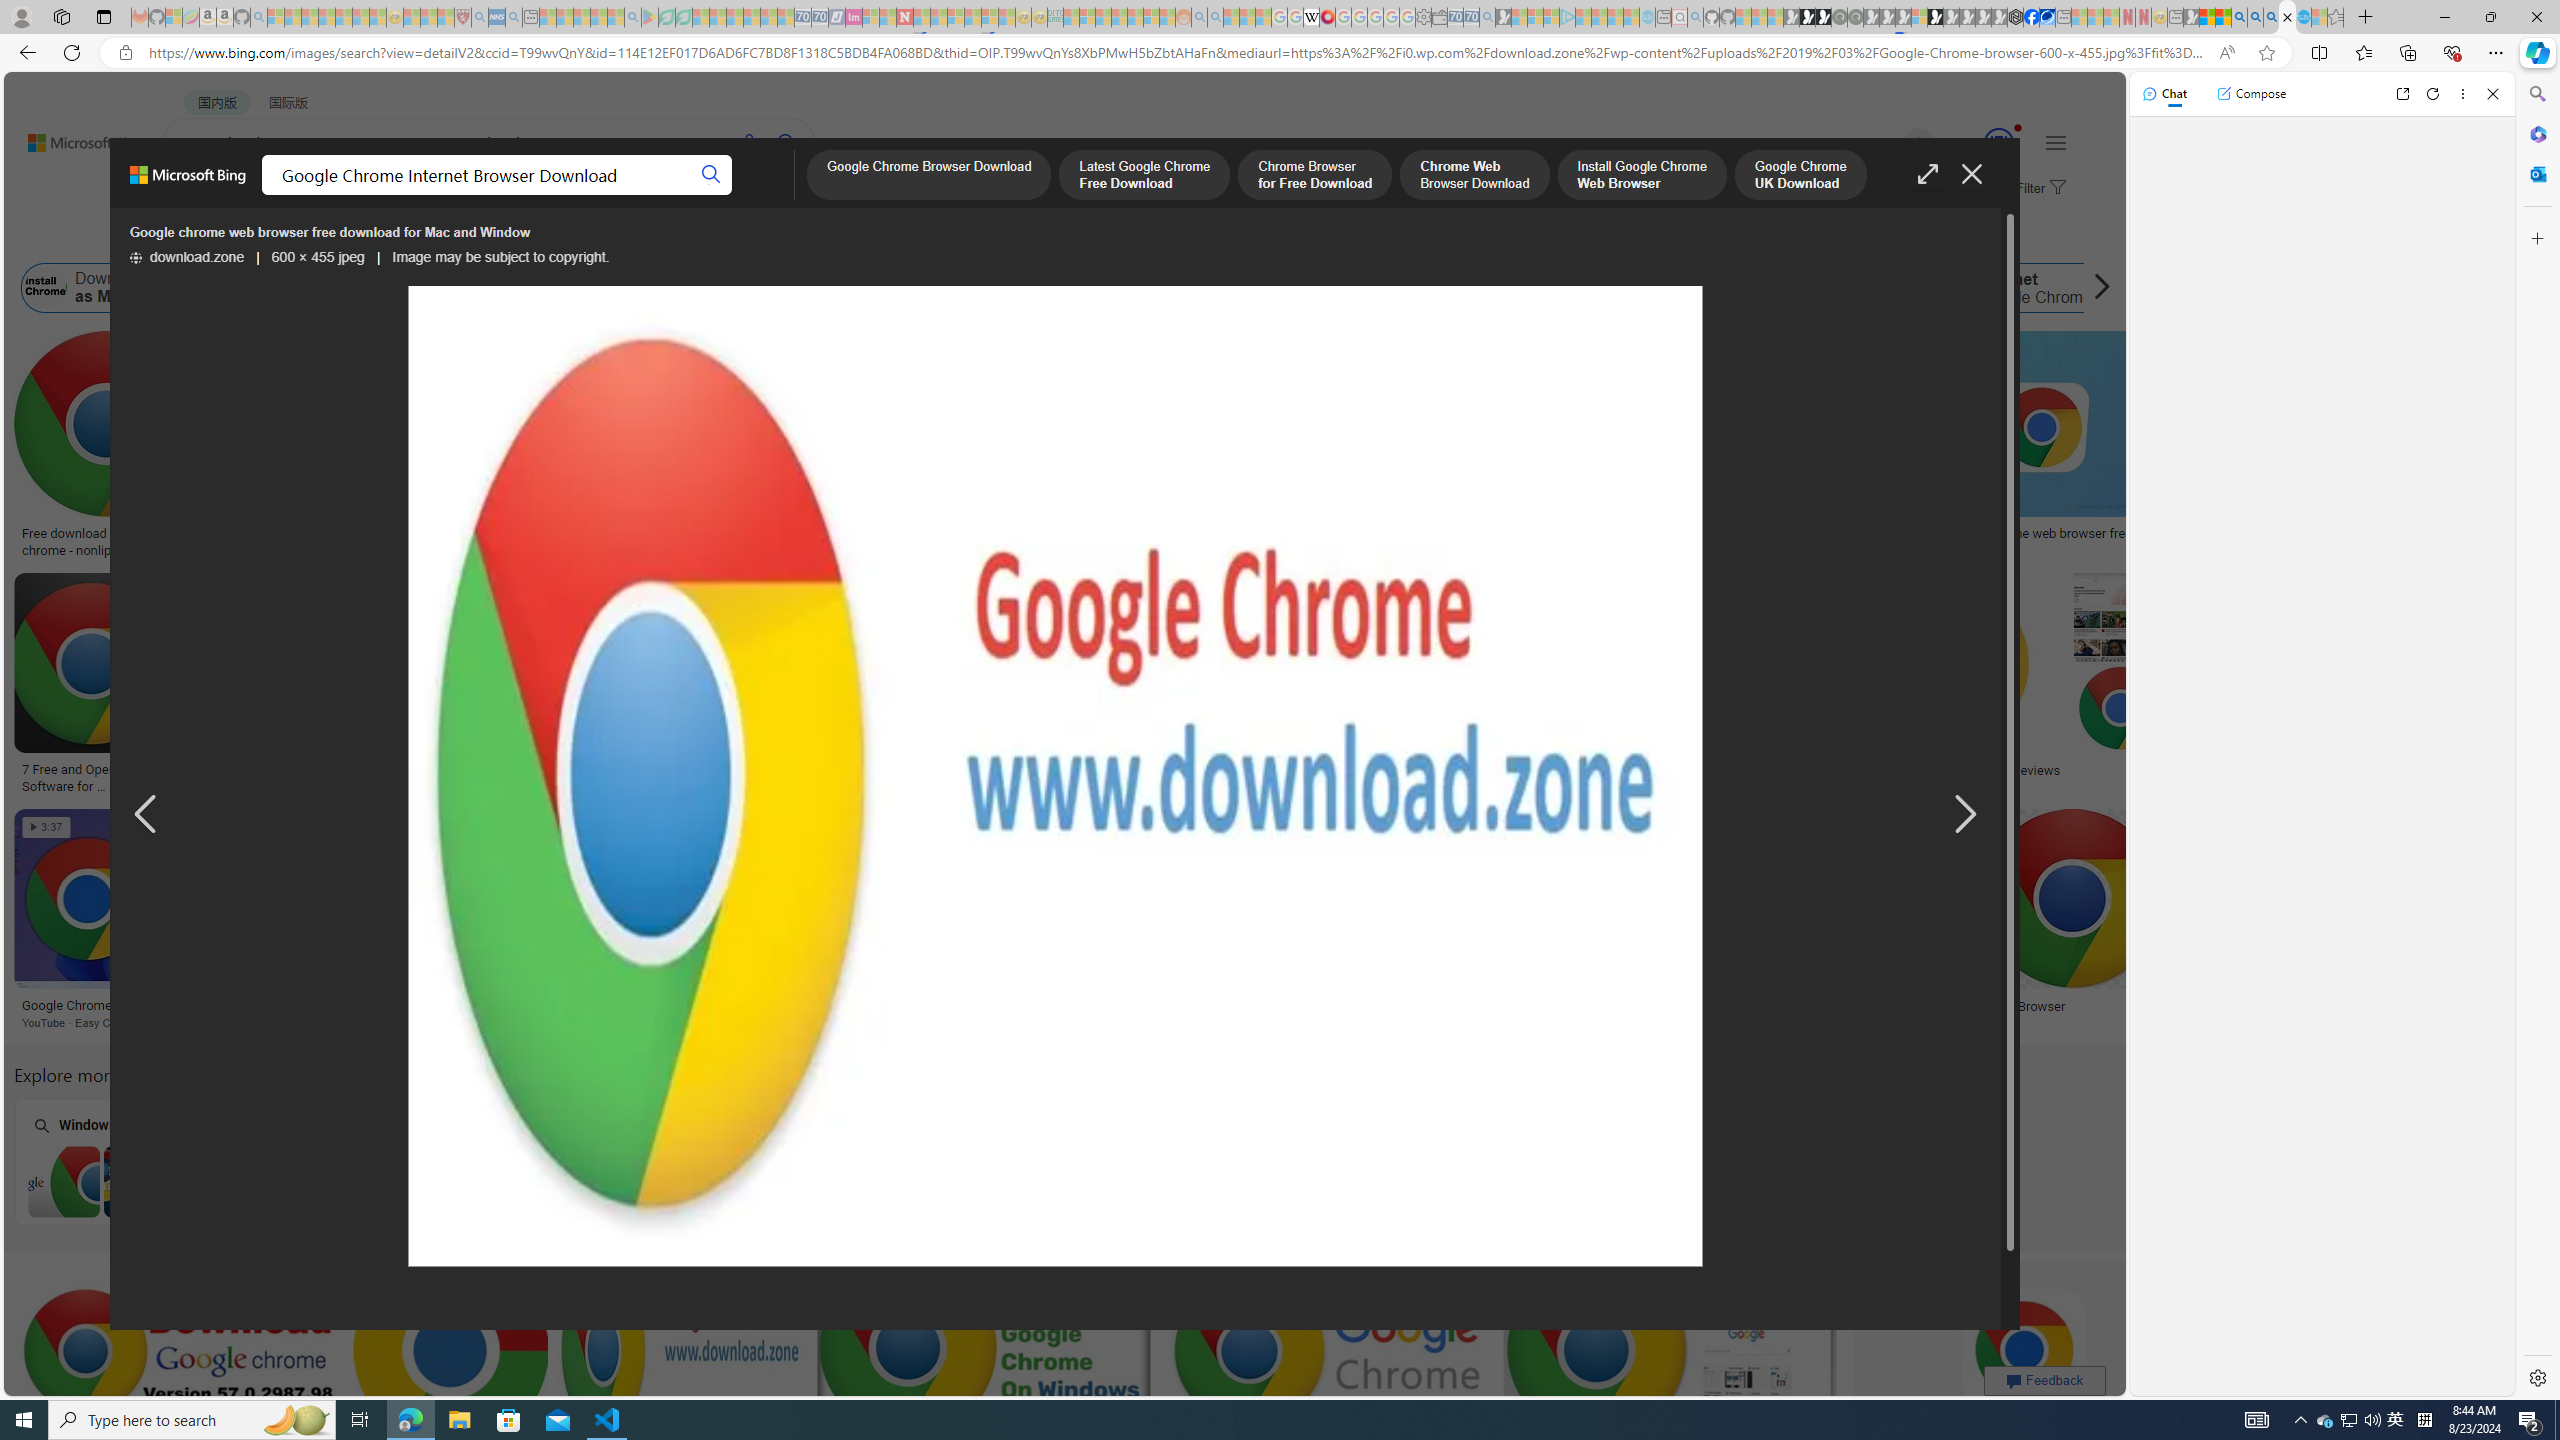 This screenshot has height=1440, width=2560. Describe the element at coordinates (139, 1161) in the screenshot. I see `Chrome Browser Download Windows 7 Windows 7` at that location.